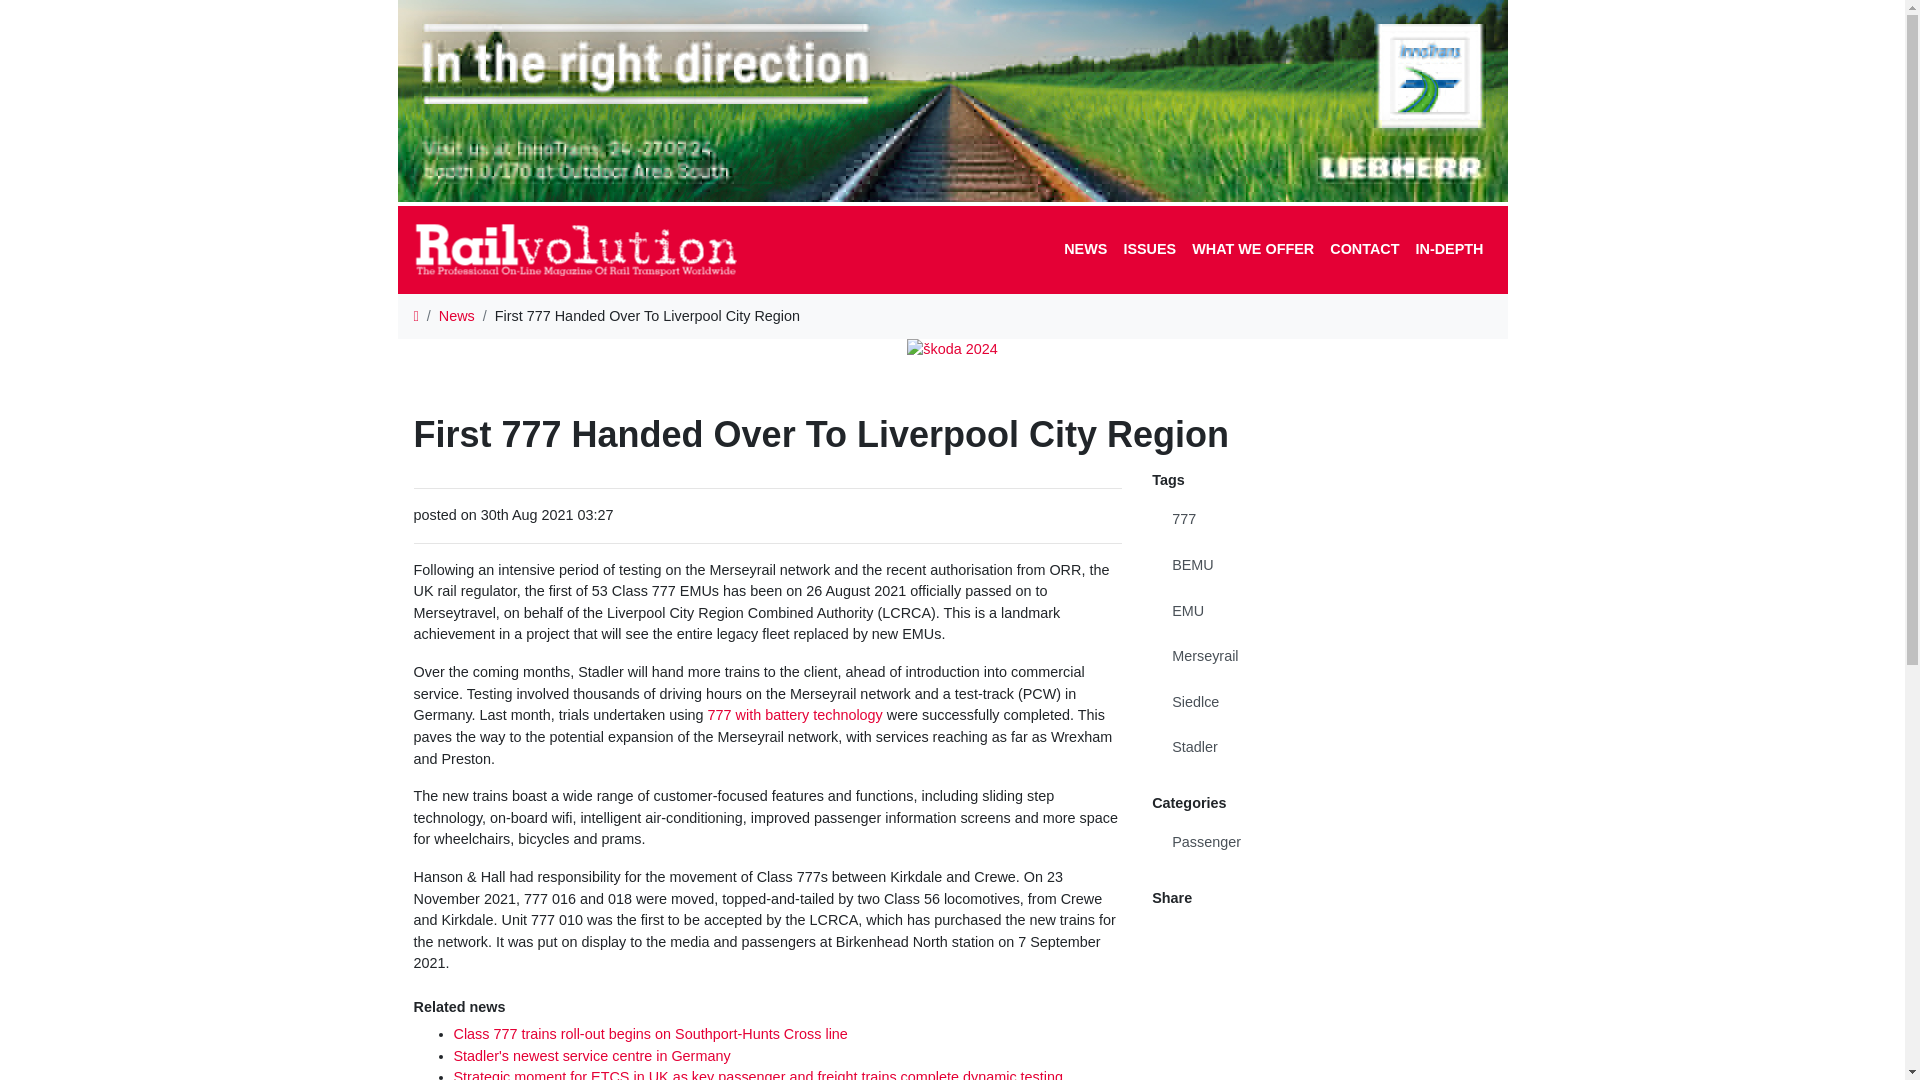  What do you see at coordinates (1322, 702) in the screenshot?
I see `Siedlce` at bounding box center [1322, 702].